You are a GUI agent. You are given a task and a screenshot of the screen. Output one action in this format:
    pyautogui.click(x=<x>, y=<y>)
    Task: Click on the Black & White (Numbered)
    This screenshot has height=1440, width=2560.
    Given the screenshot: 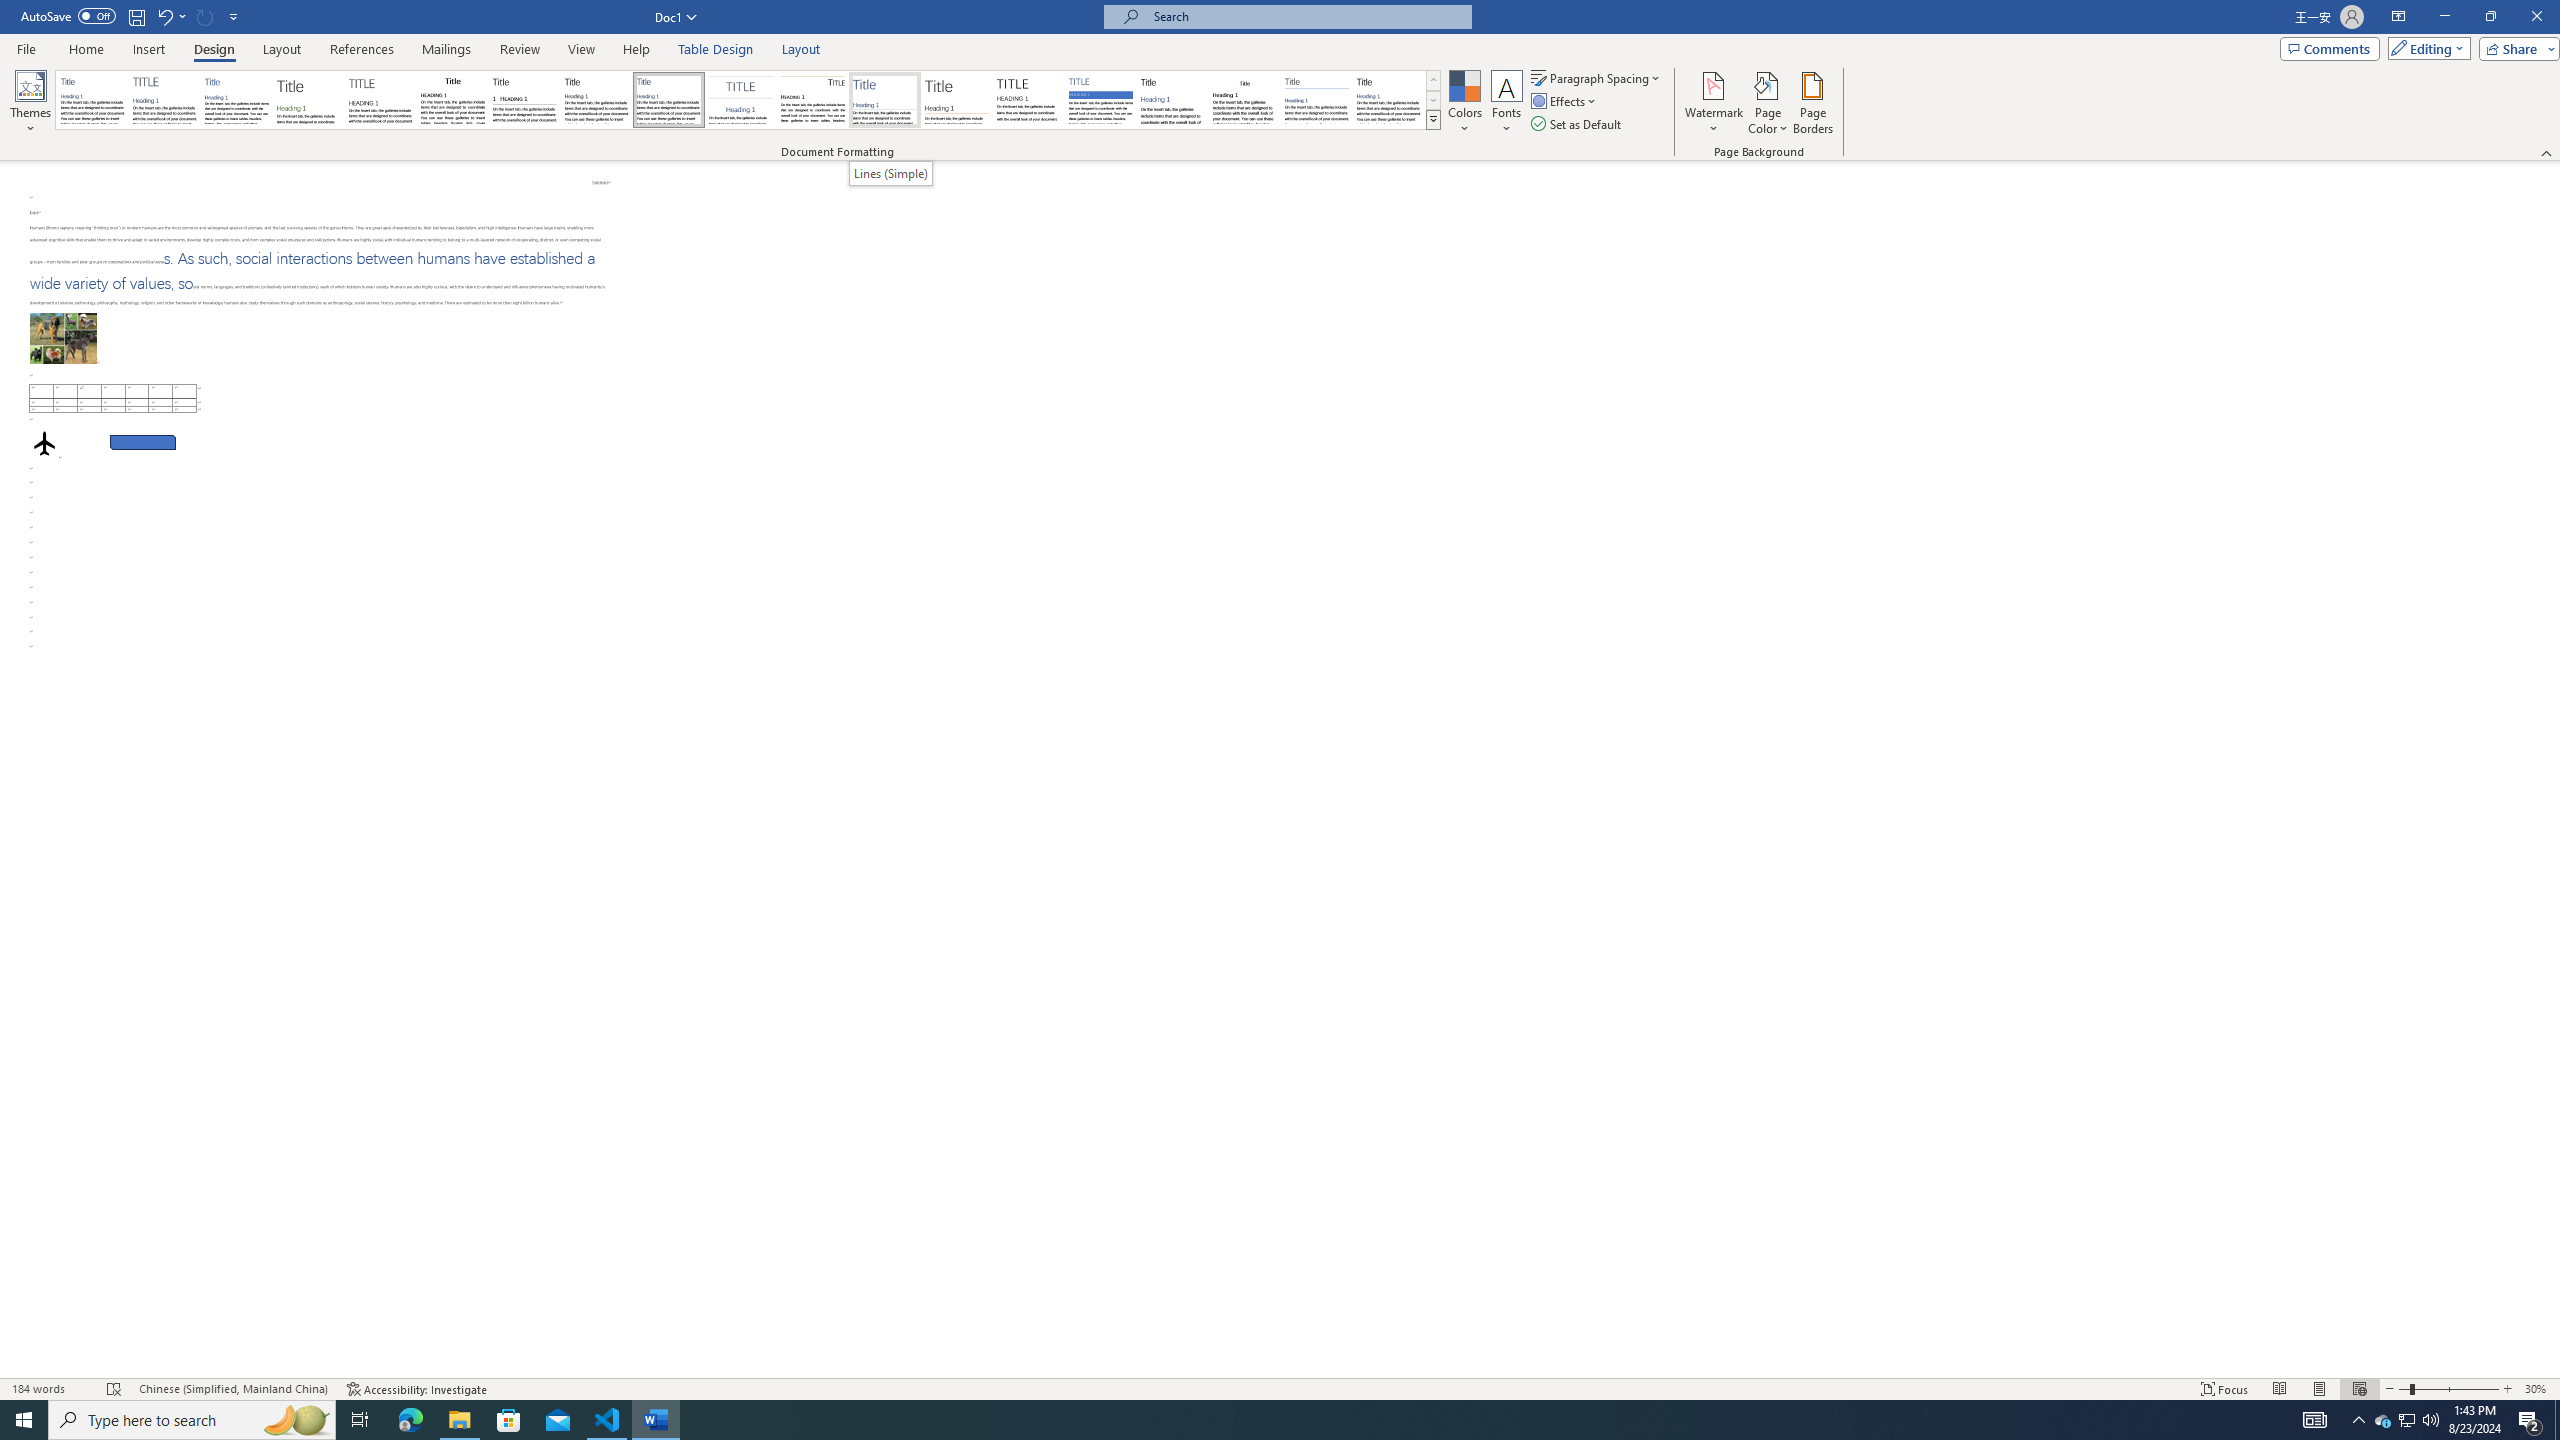 What is the action you would take?
    pyautogui.click(x=524, y=100)
    